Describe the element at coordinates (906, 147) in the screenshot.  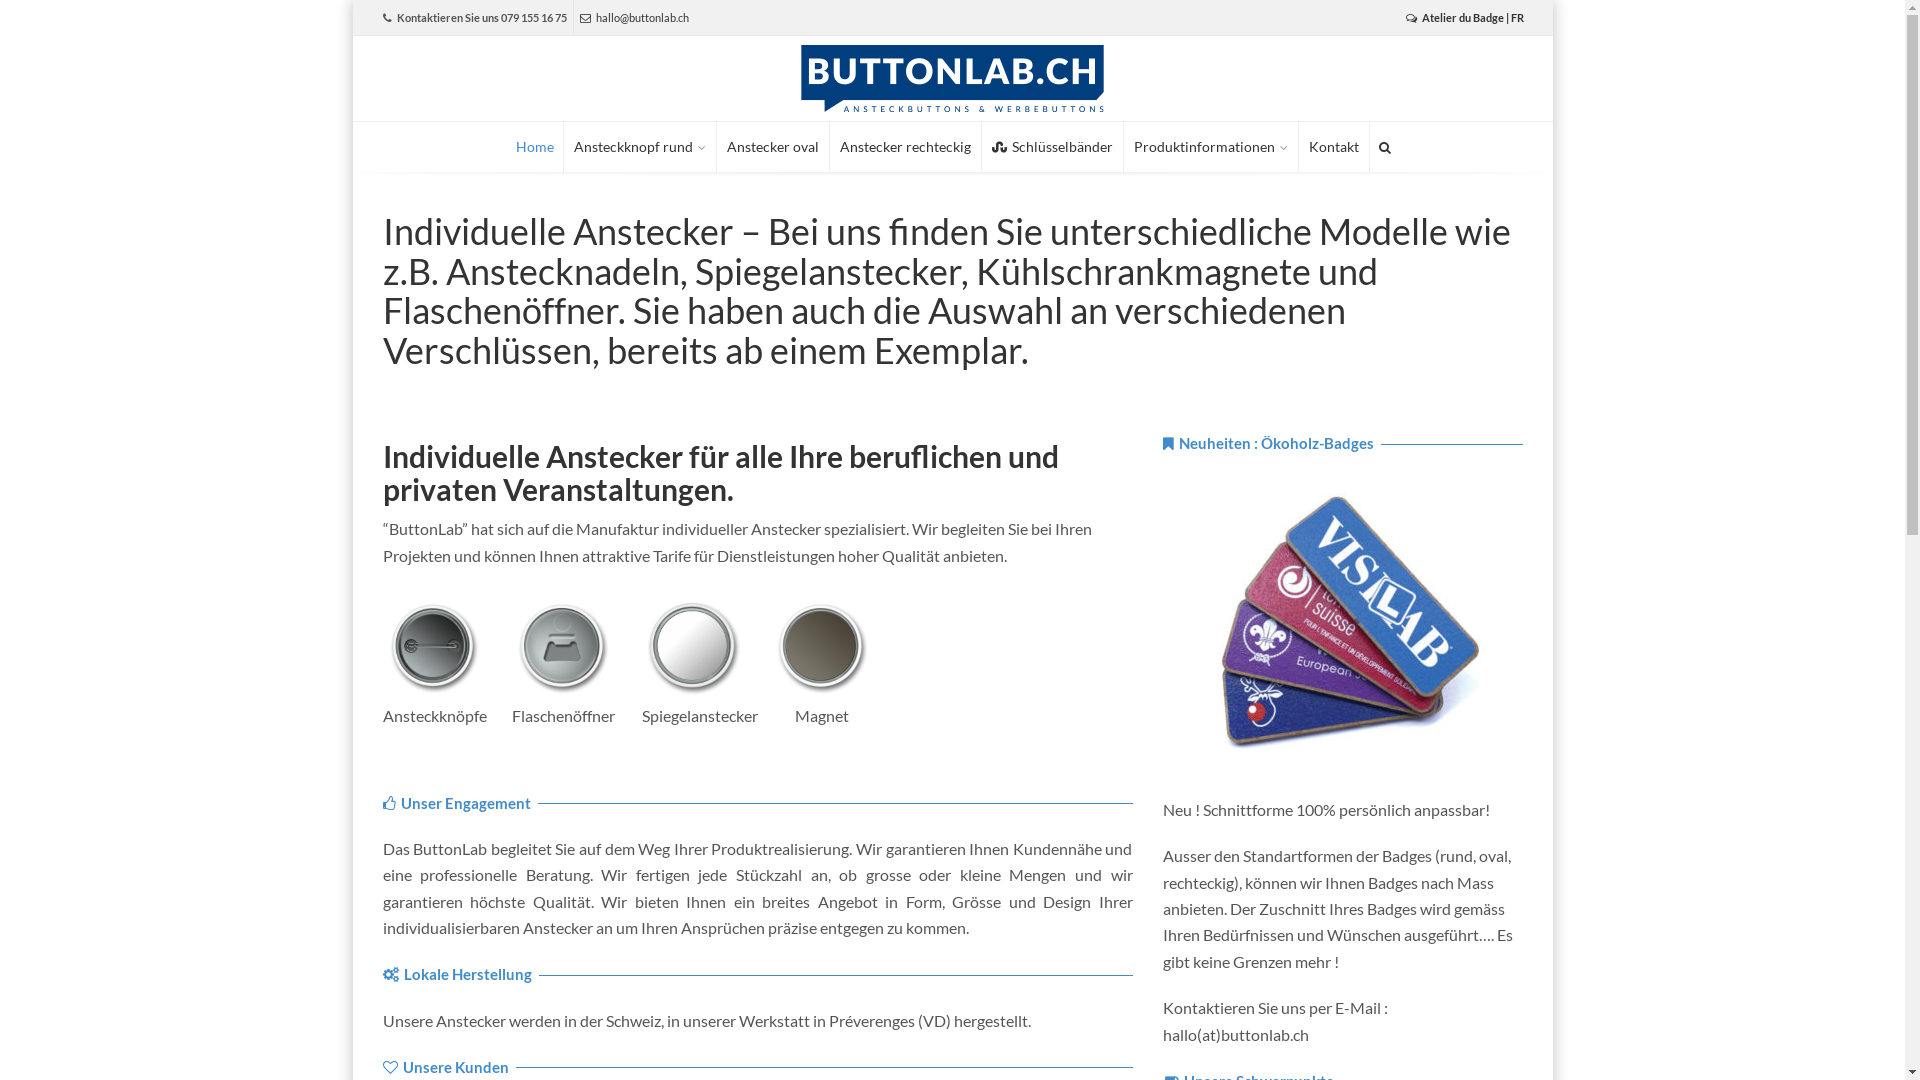
I see `Anstecker rechteckig` at that location.